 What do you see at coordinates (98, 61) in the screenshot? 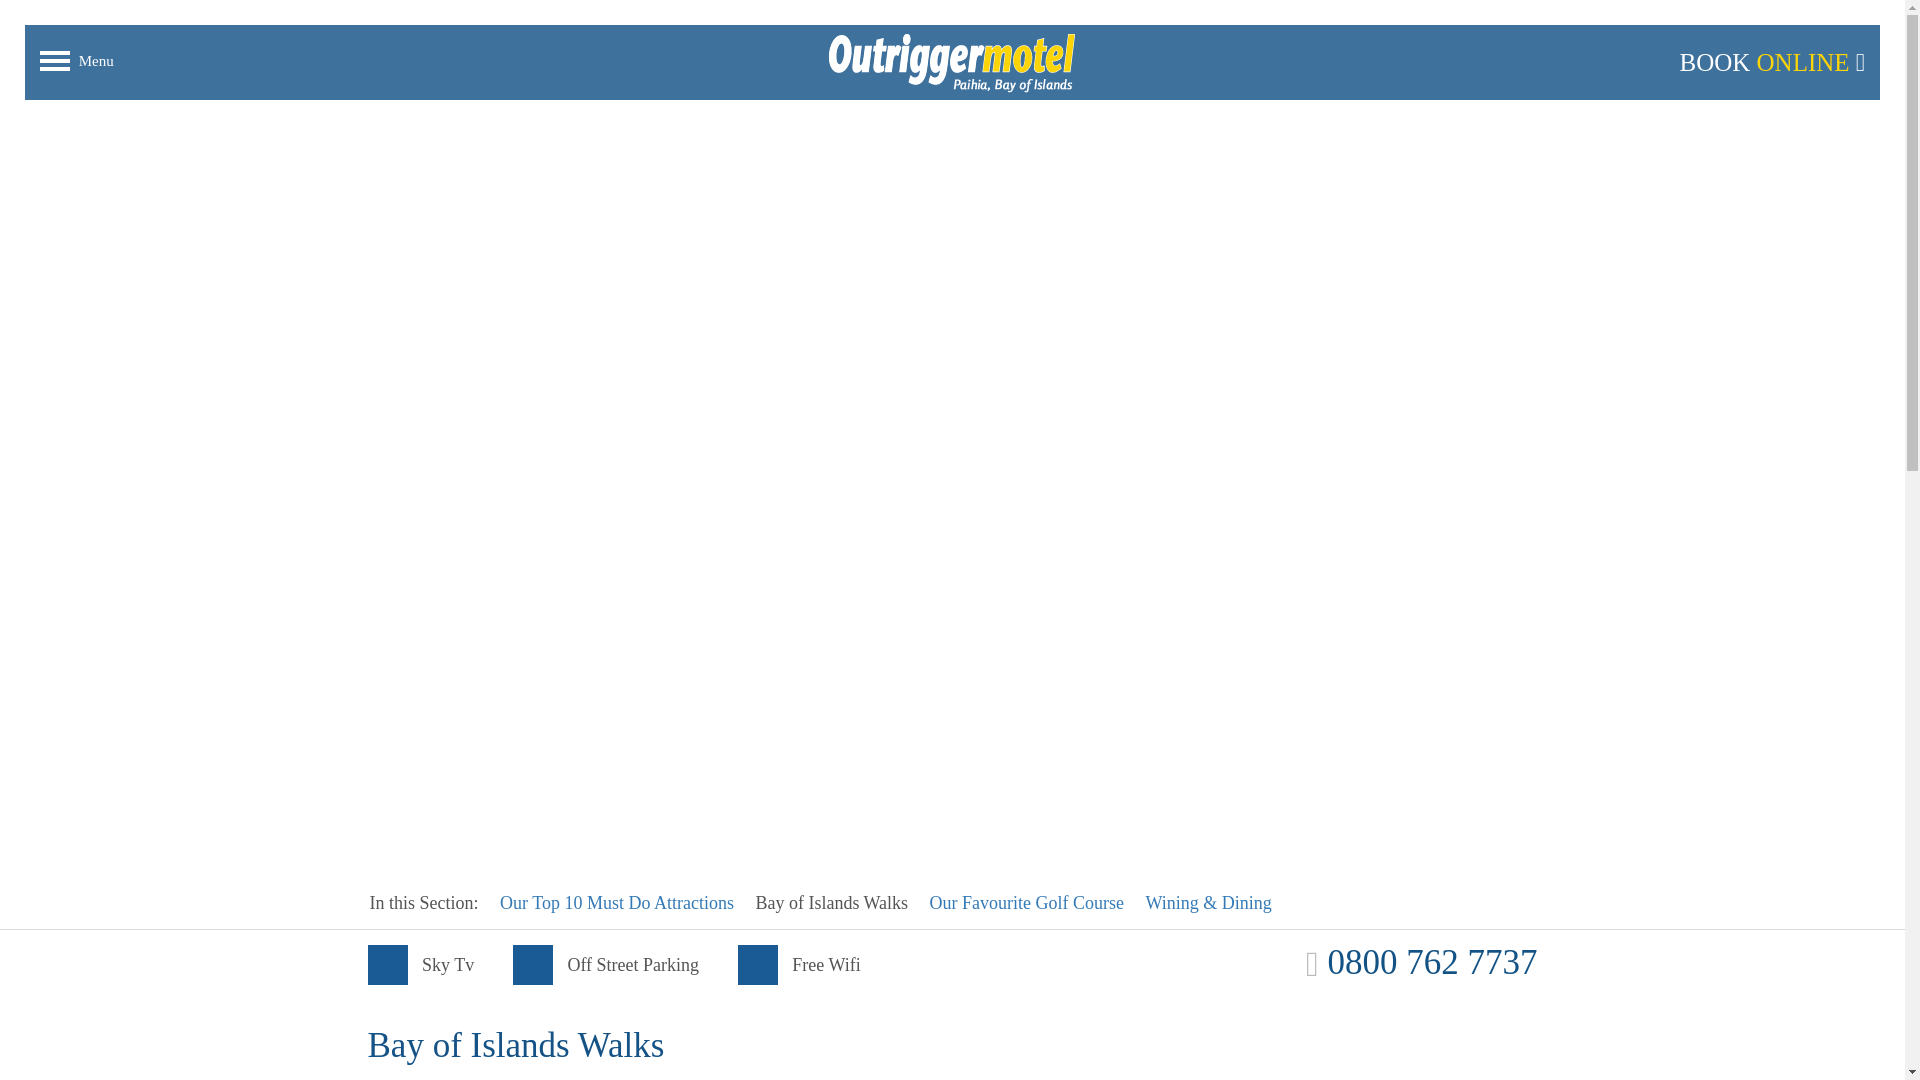
I see `Menu` at bounding box center [98, 61].